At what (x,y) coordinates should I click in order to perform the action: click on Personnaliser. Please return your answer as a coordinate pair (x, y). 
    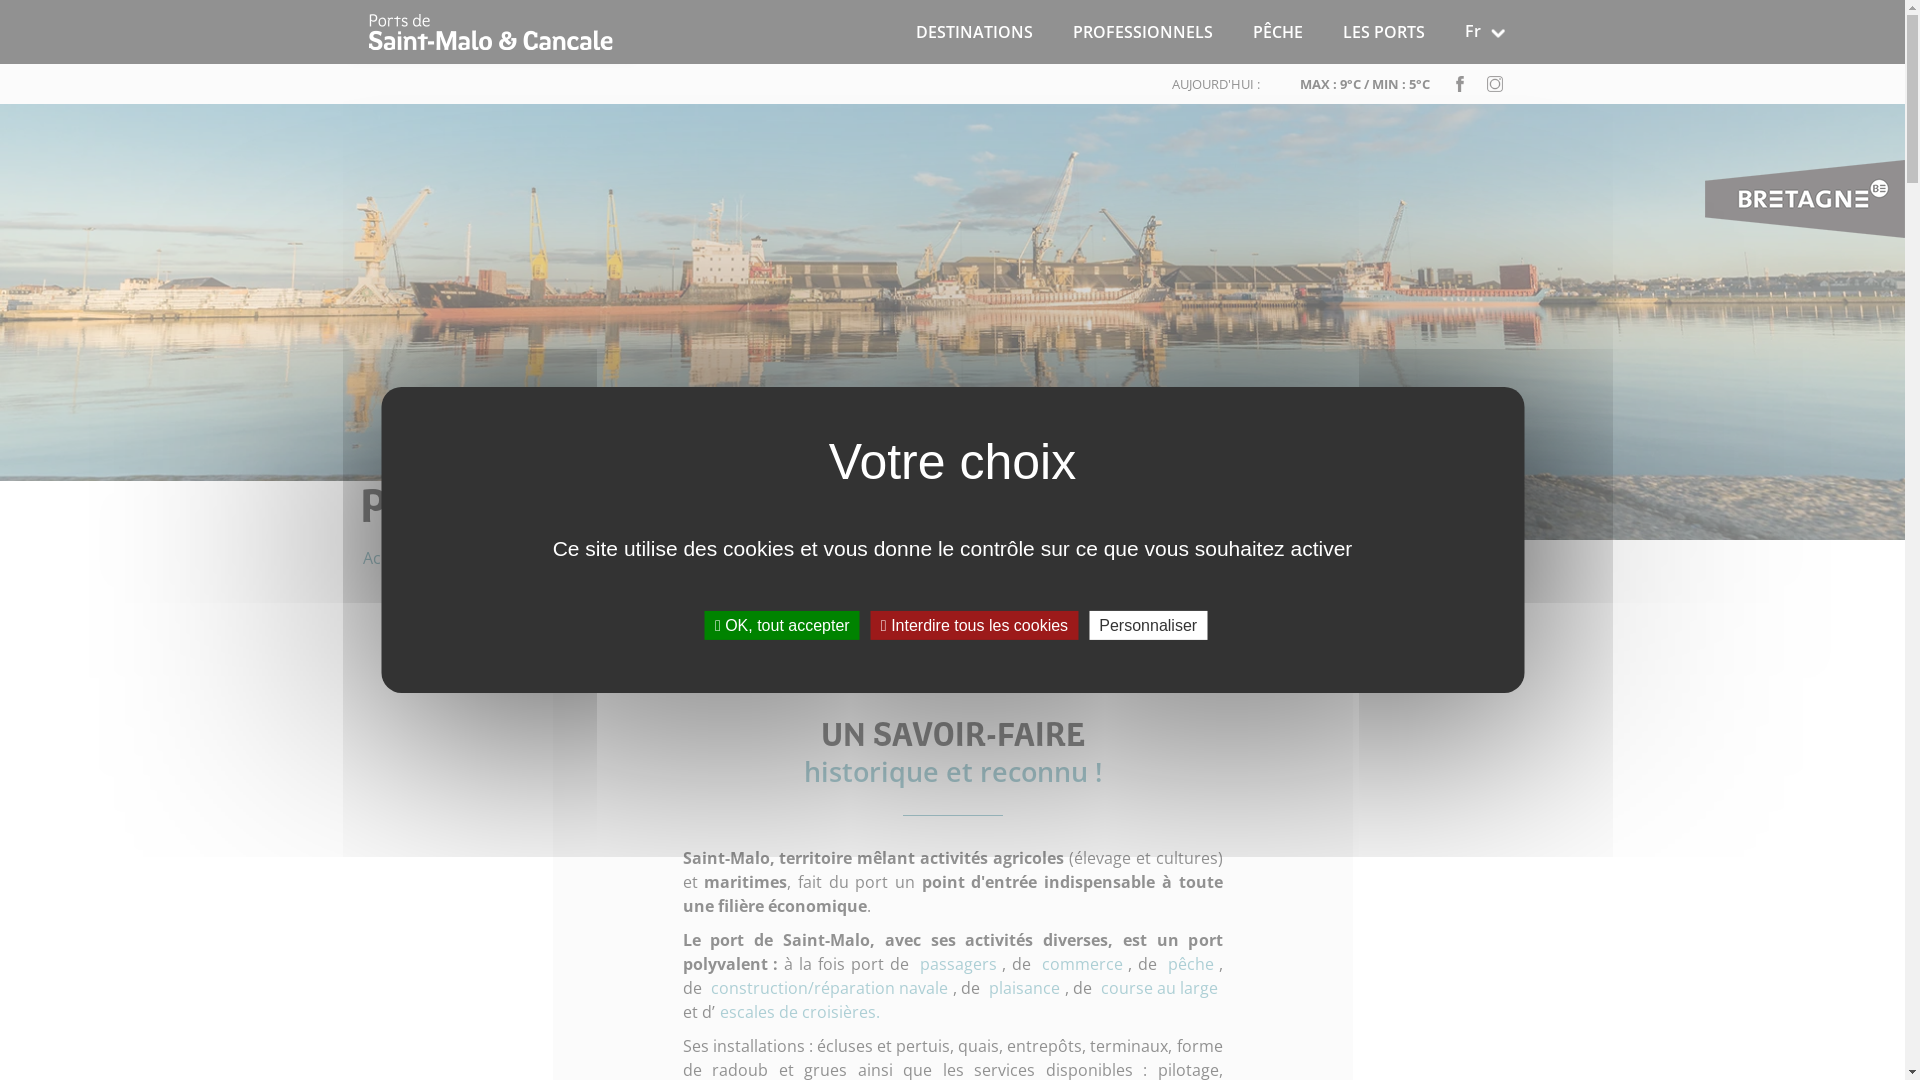
    Looking at the image, I should click on (1148, 626).